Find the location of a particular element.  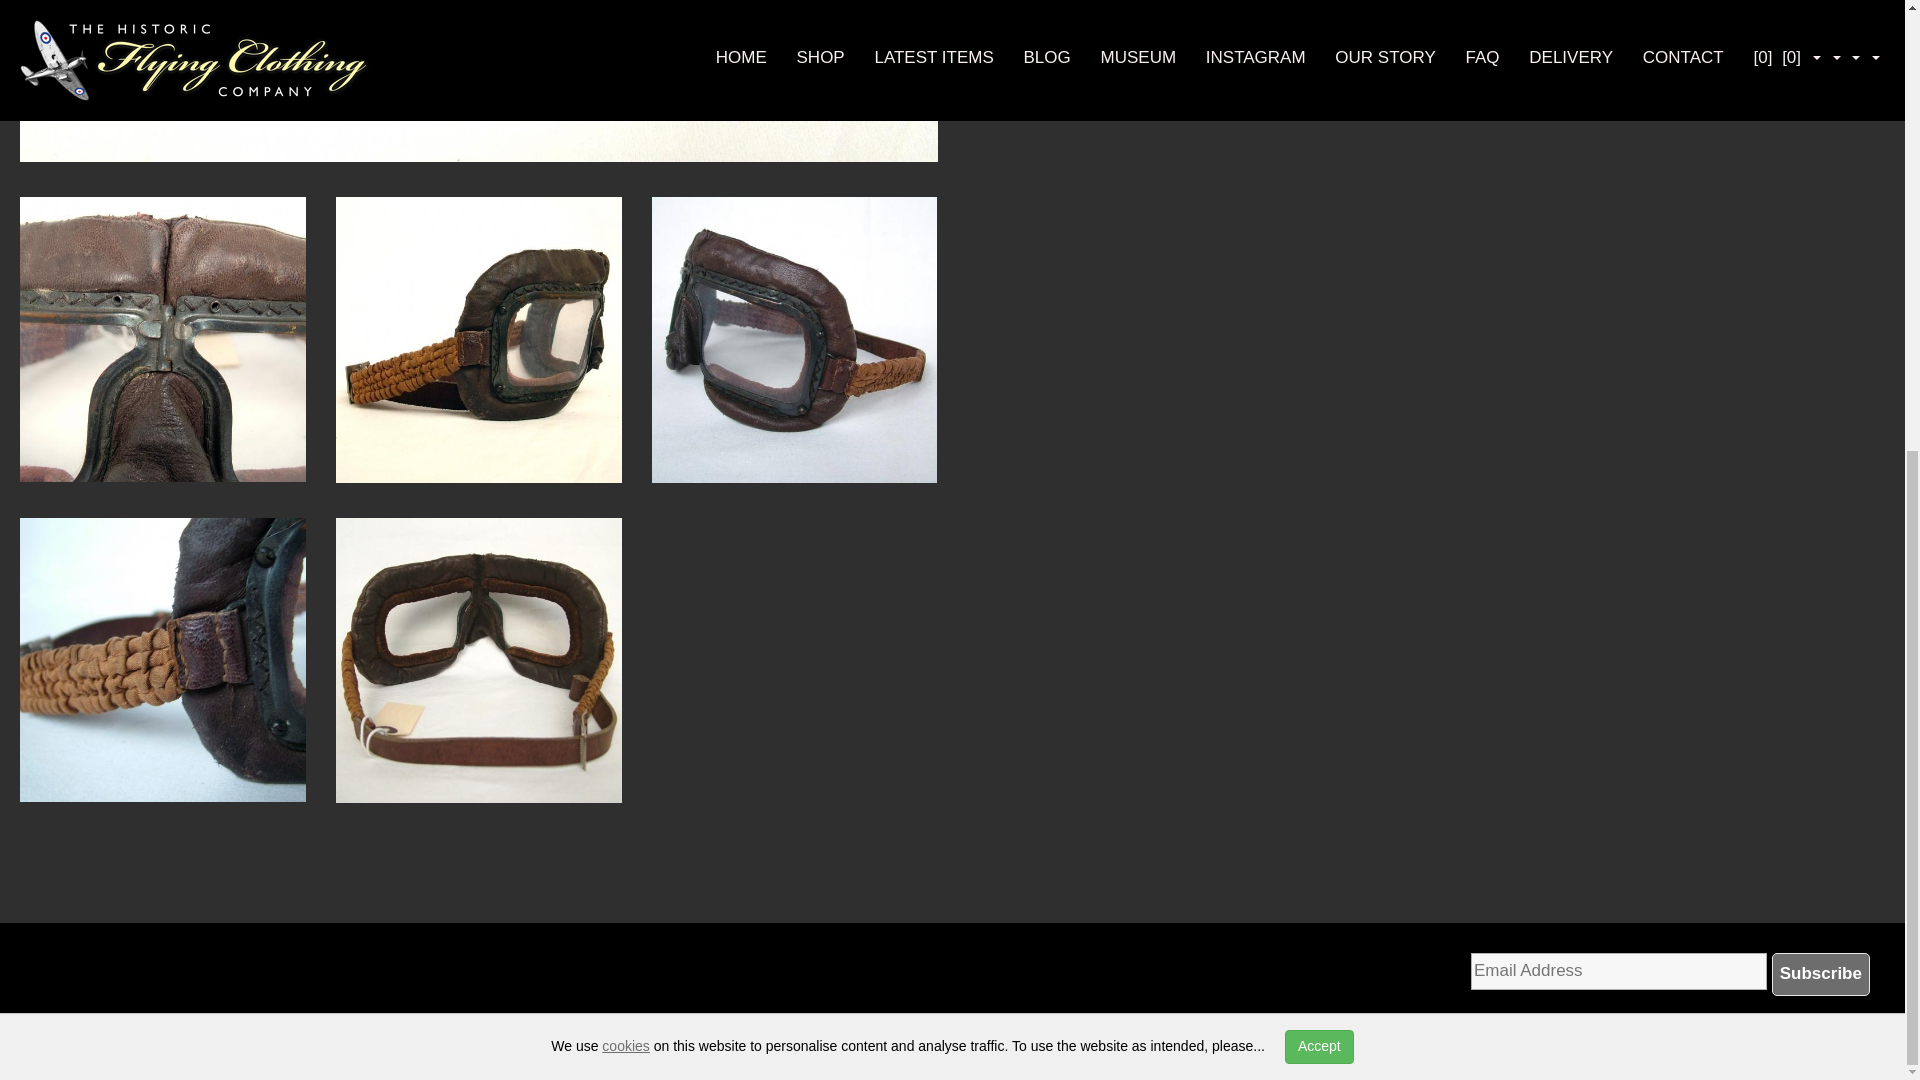

Militaria is located at coordinates (110, 1037).